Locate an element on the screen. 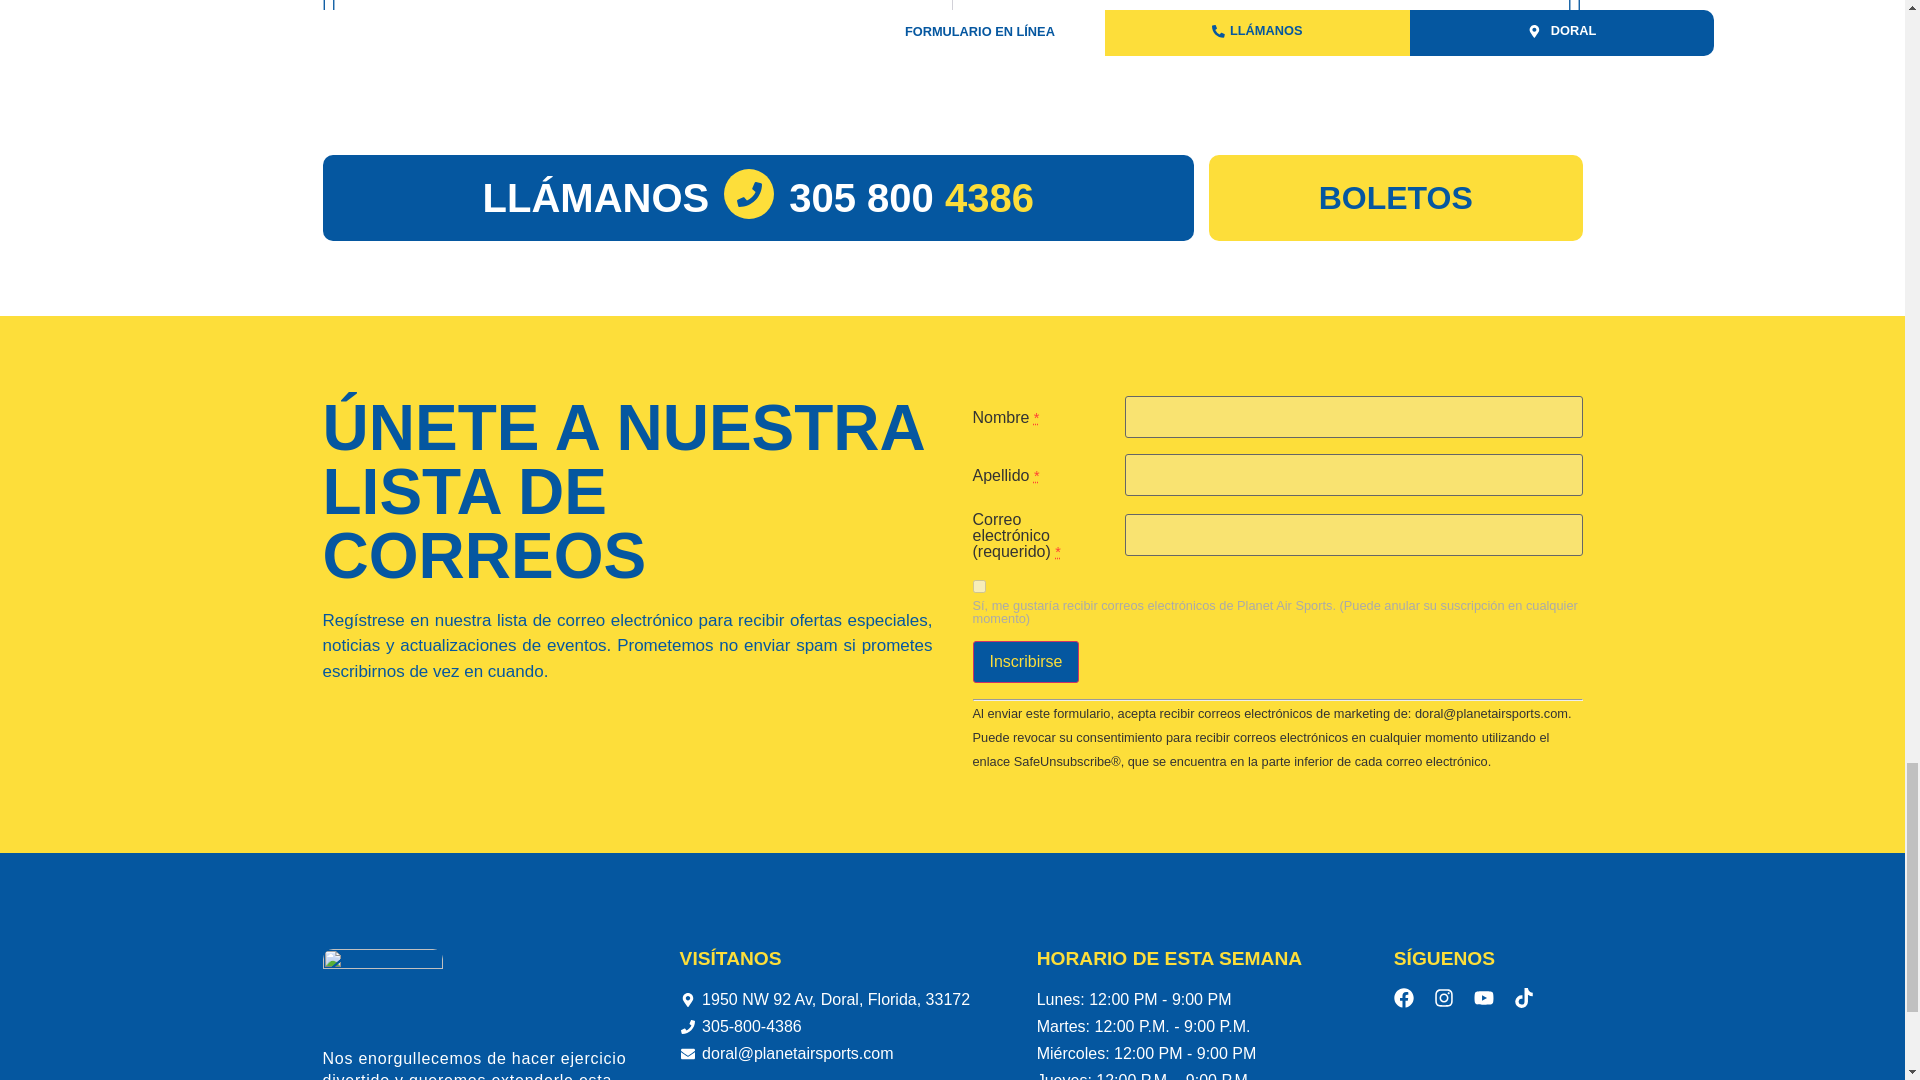 The image size is (1920, 1080). 1 is located at coordinates (978, 586).